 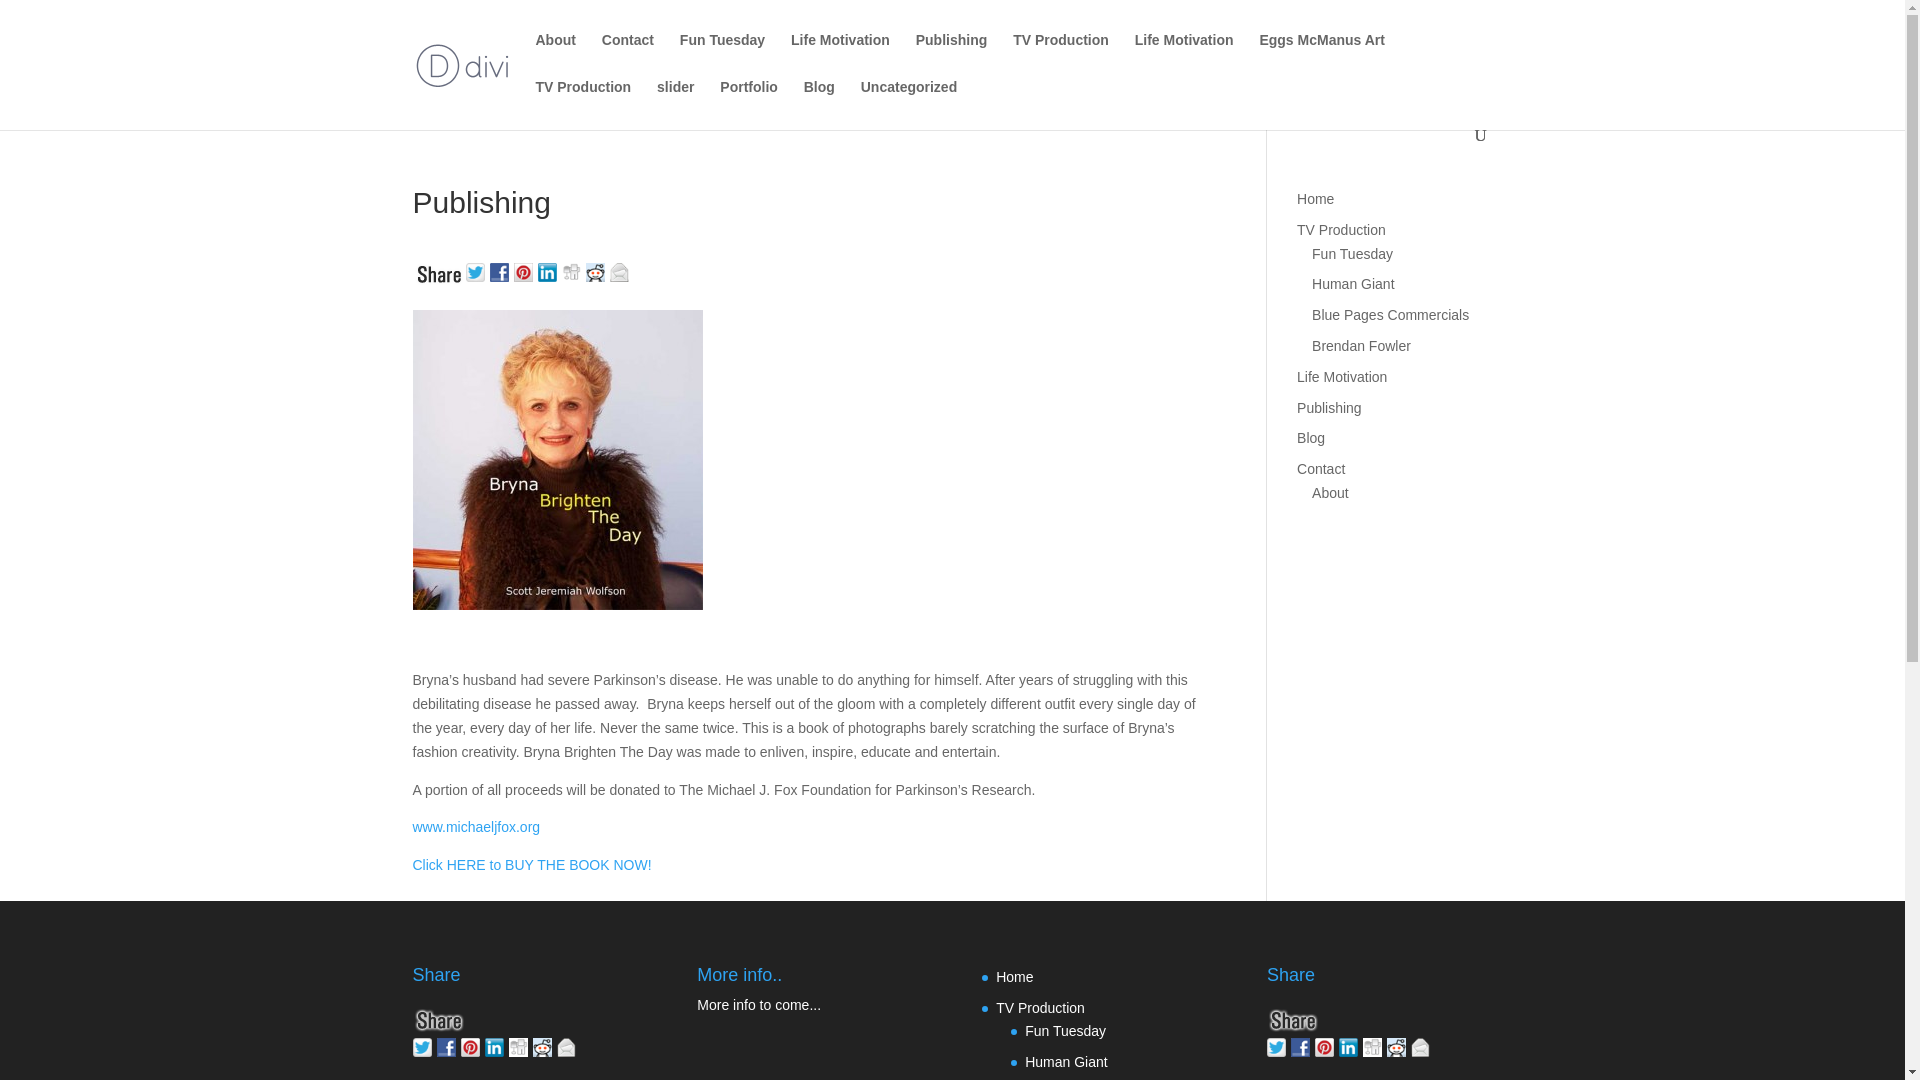 I want to click on Pinterest, so click(x=526, y=270).